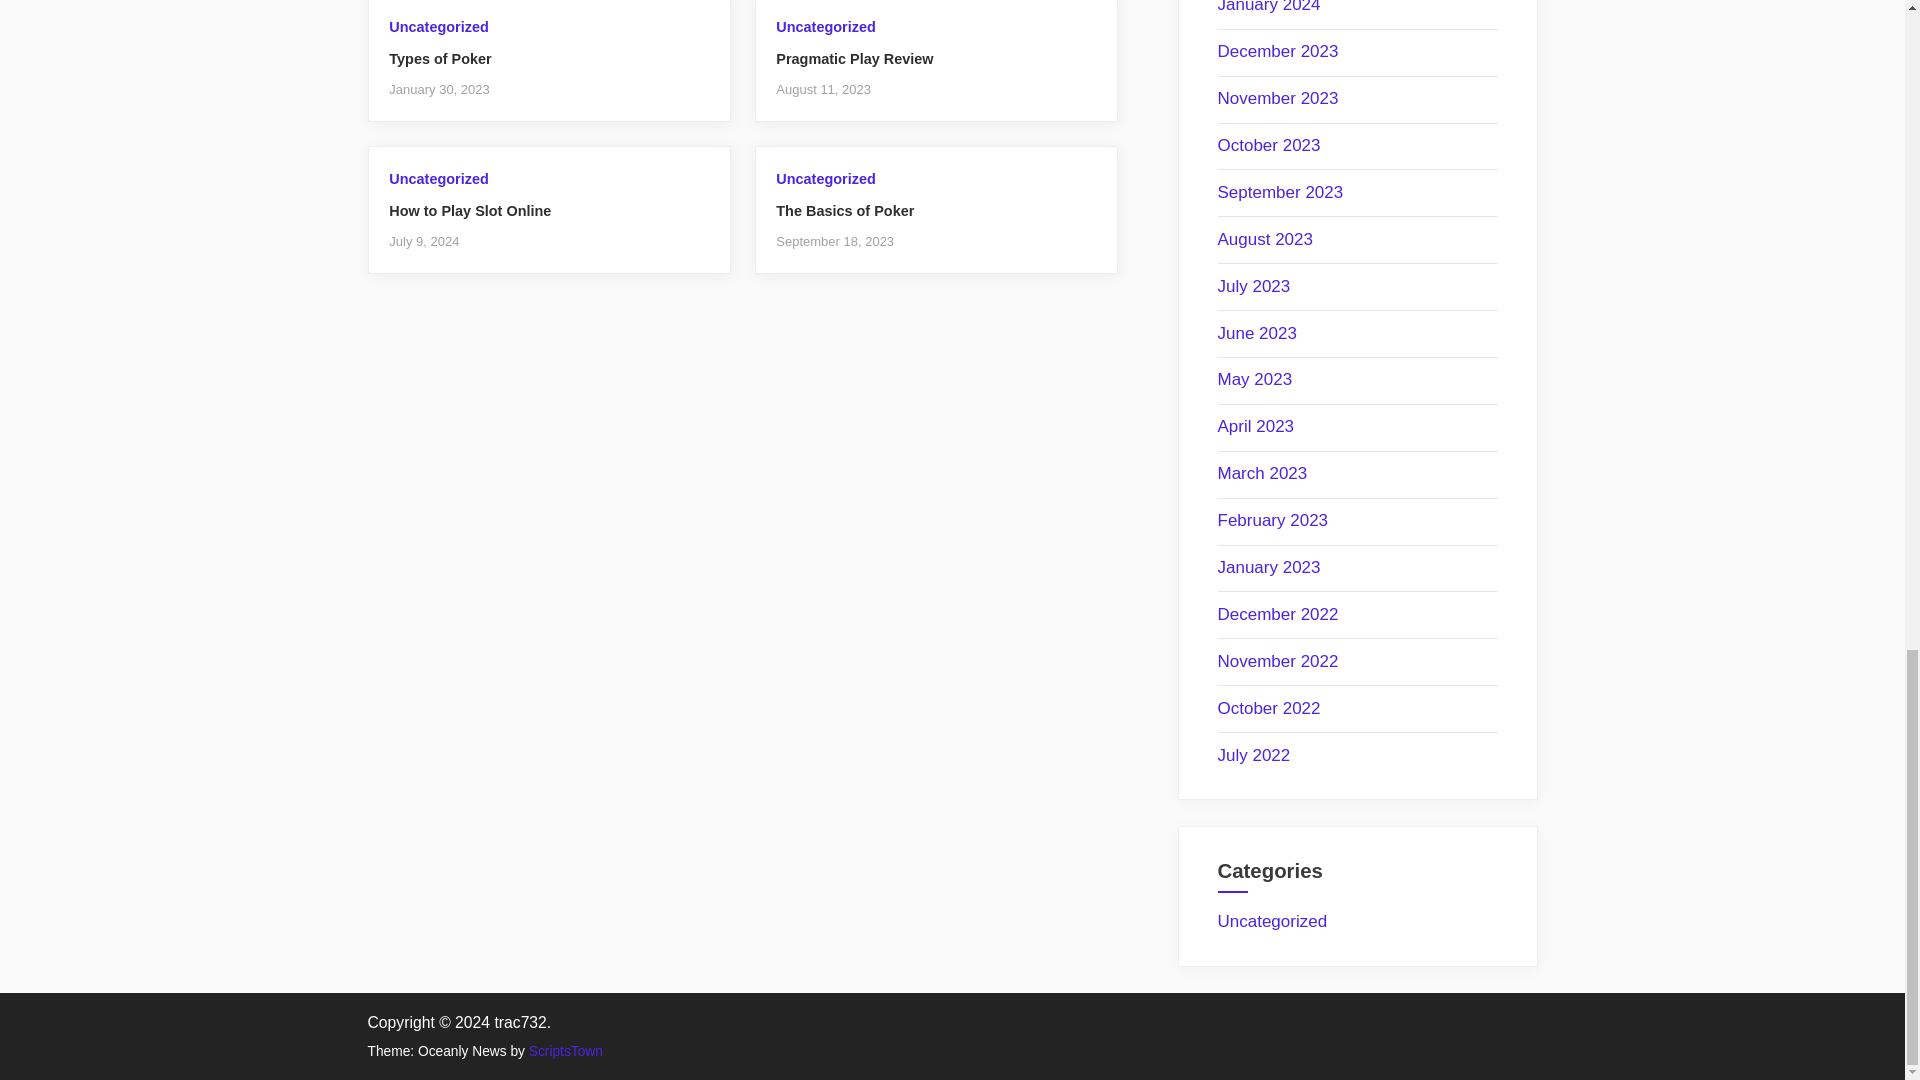 The image size is (1920, 1080). What do you see at coordinates (470, 211) in the screenshot?
I see `How to Play Slot Online` at bounding box center [470, 211].